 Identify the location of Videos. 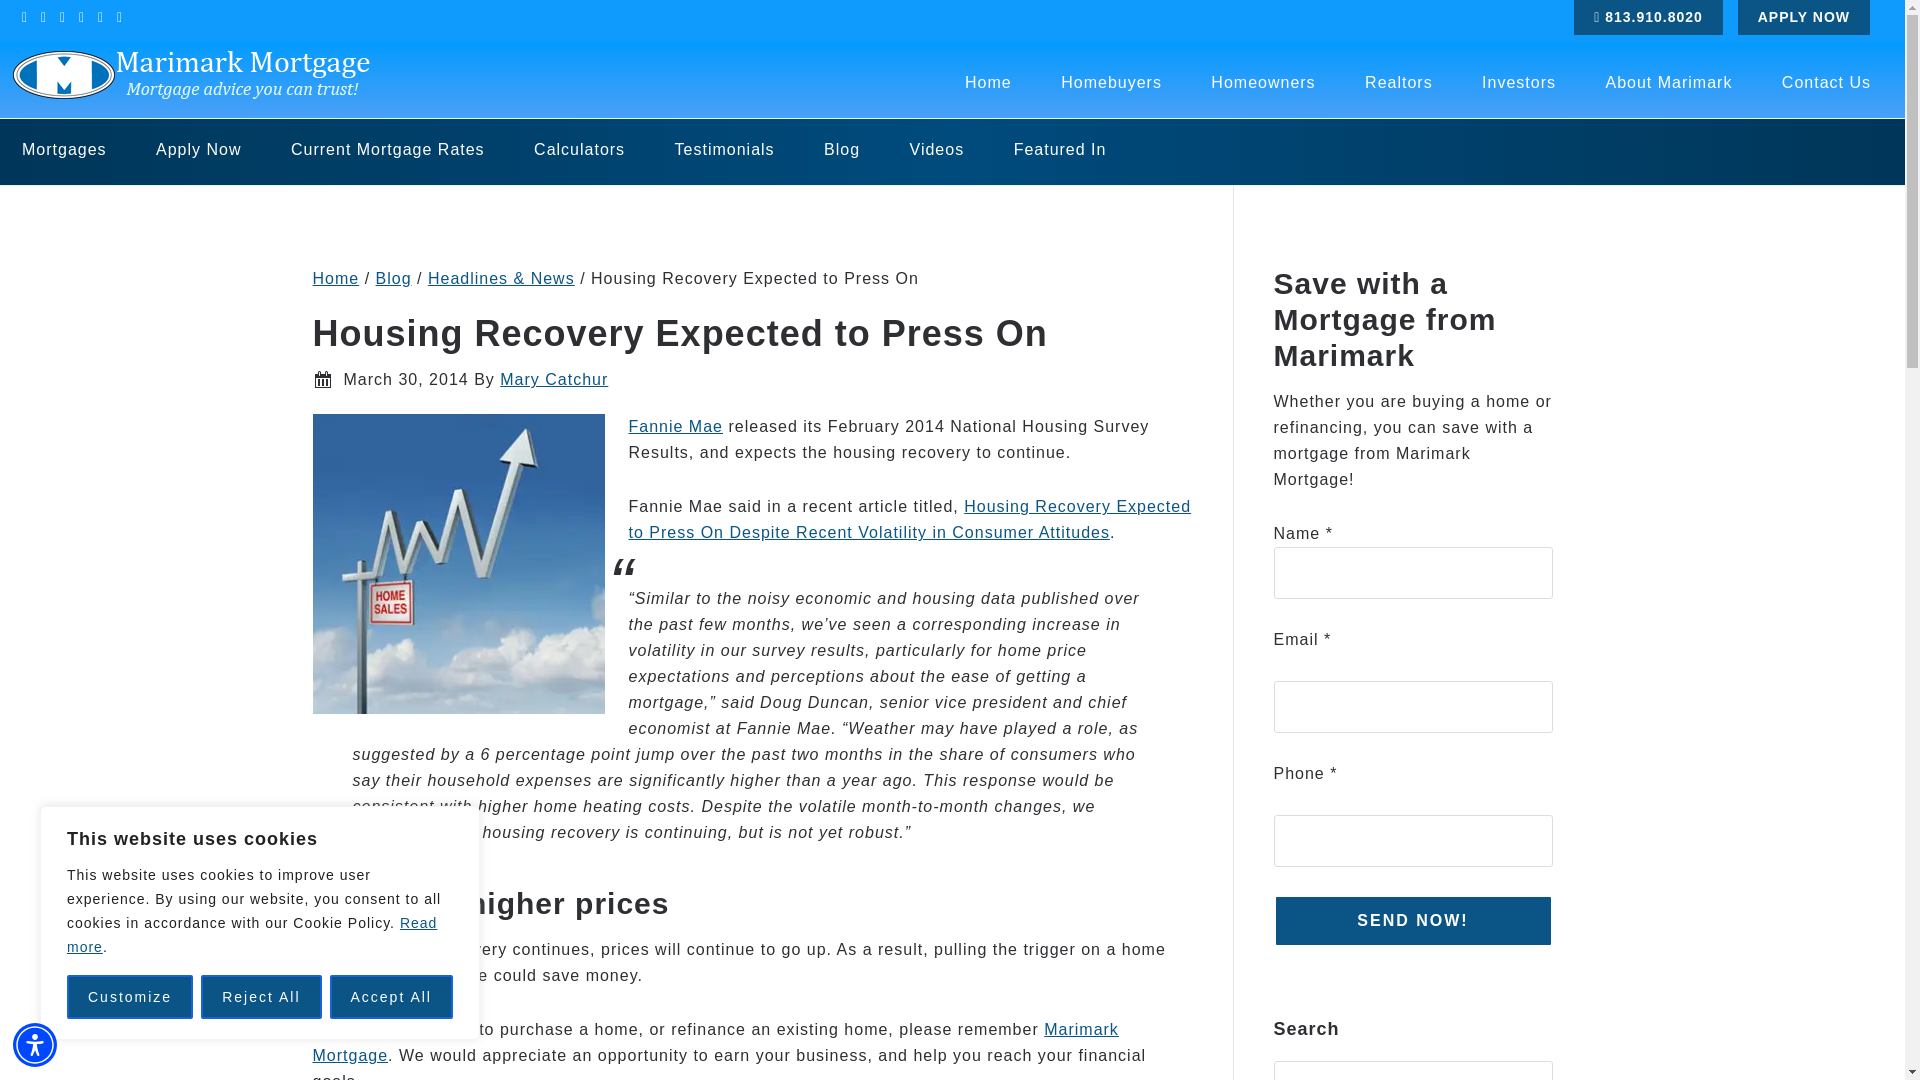
(936, 149).